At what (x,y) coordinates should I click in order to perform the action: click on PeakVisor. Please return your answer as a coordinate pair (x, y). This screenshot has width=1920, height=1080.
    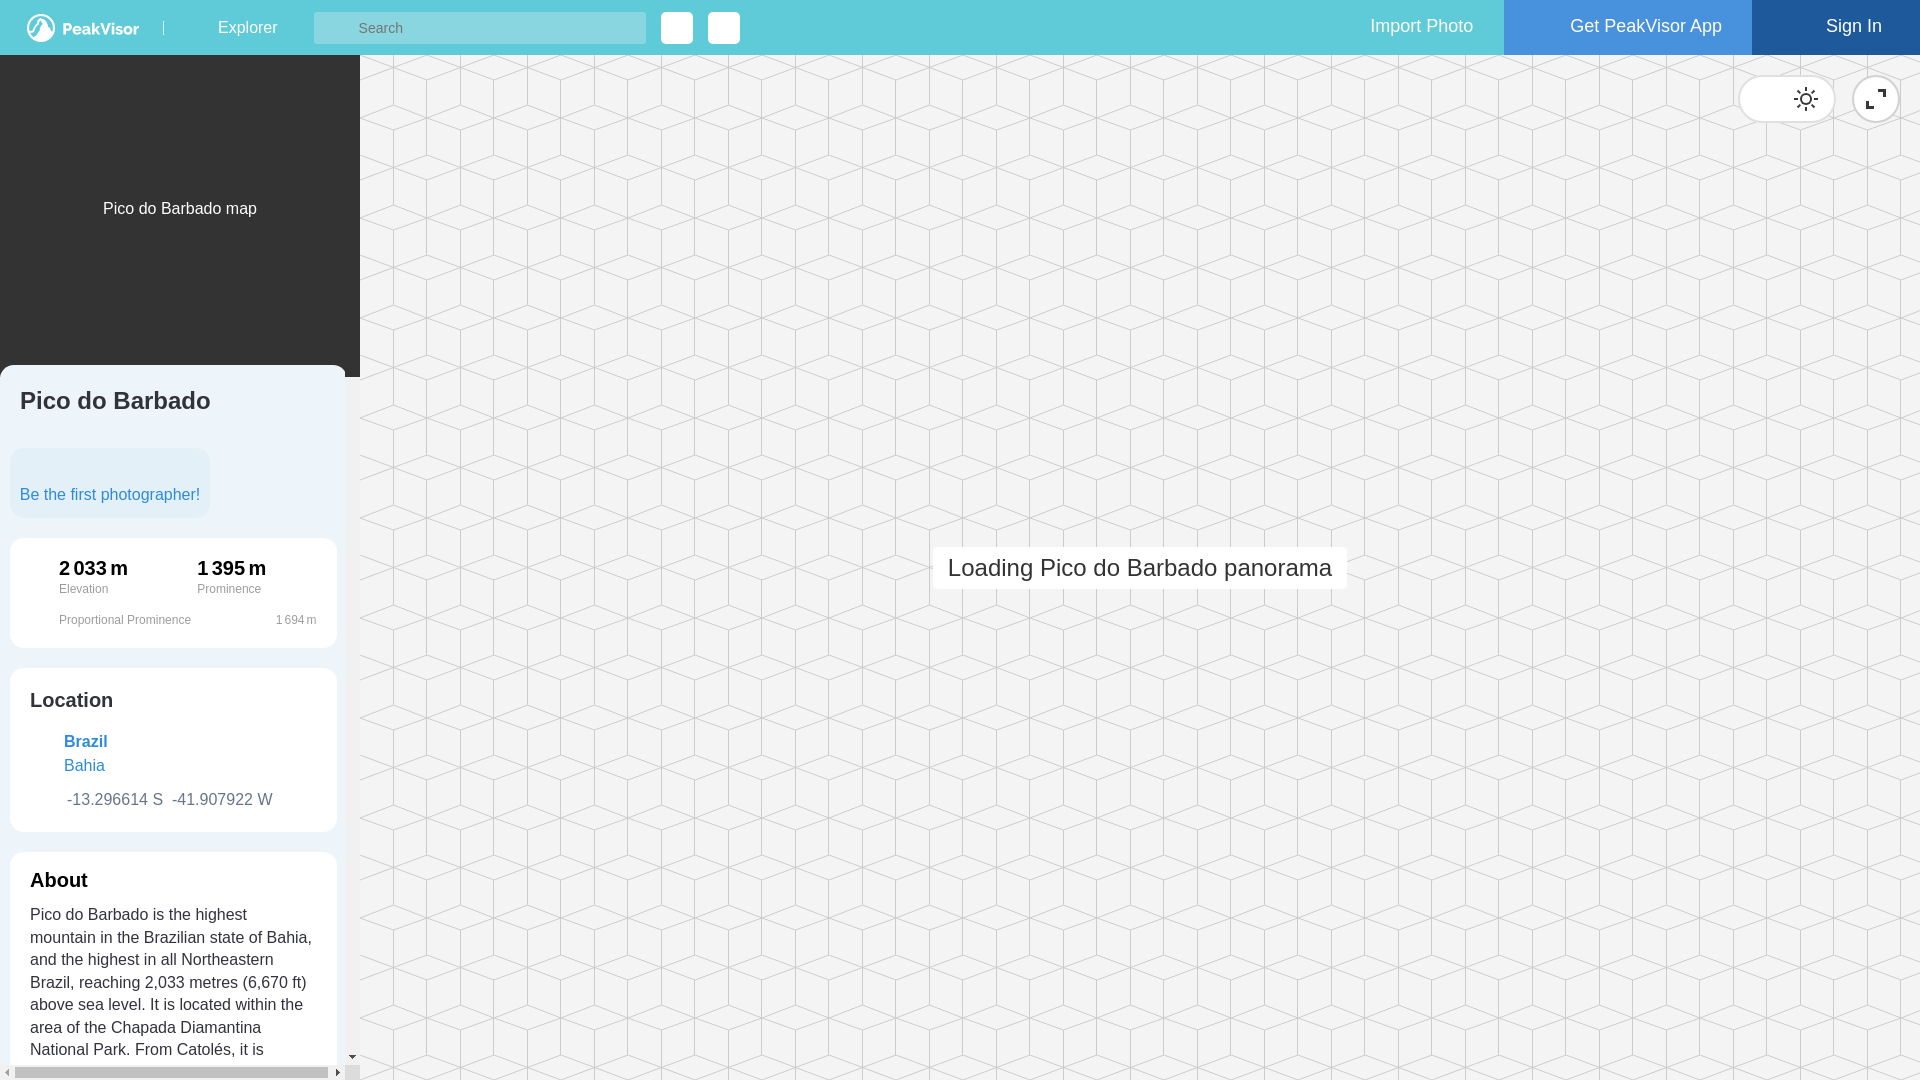
    Looking at the image, I should click on (82, 28).